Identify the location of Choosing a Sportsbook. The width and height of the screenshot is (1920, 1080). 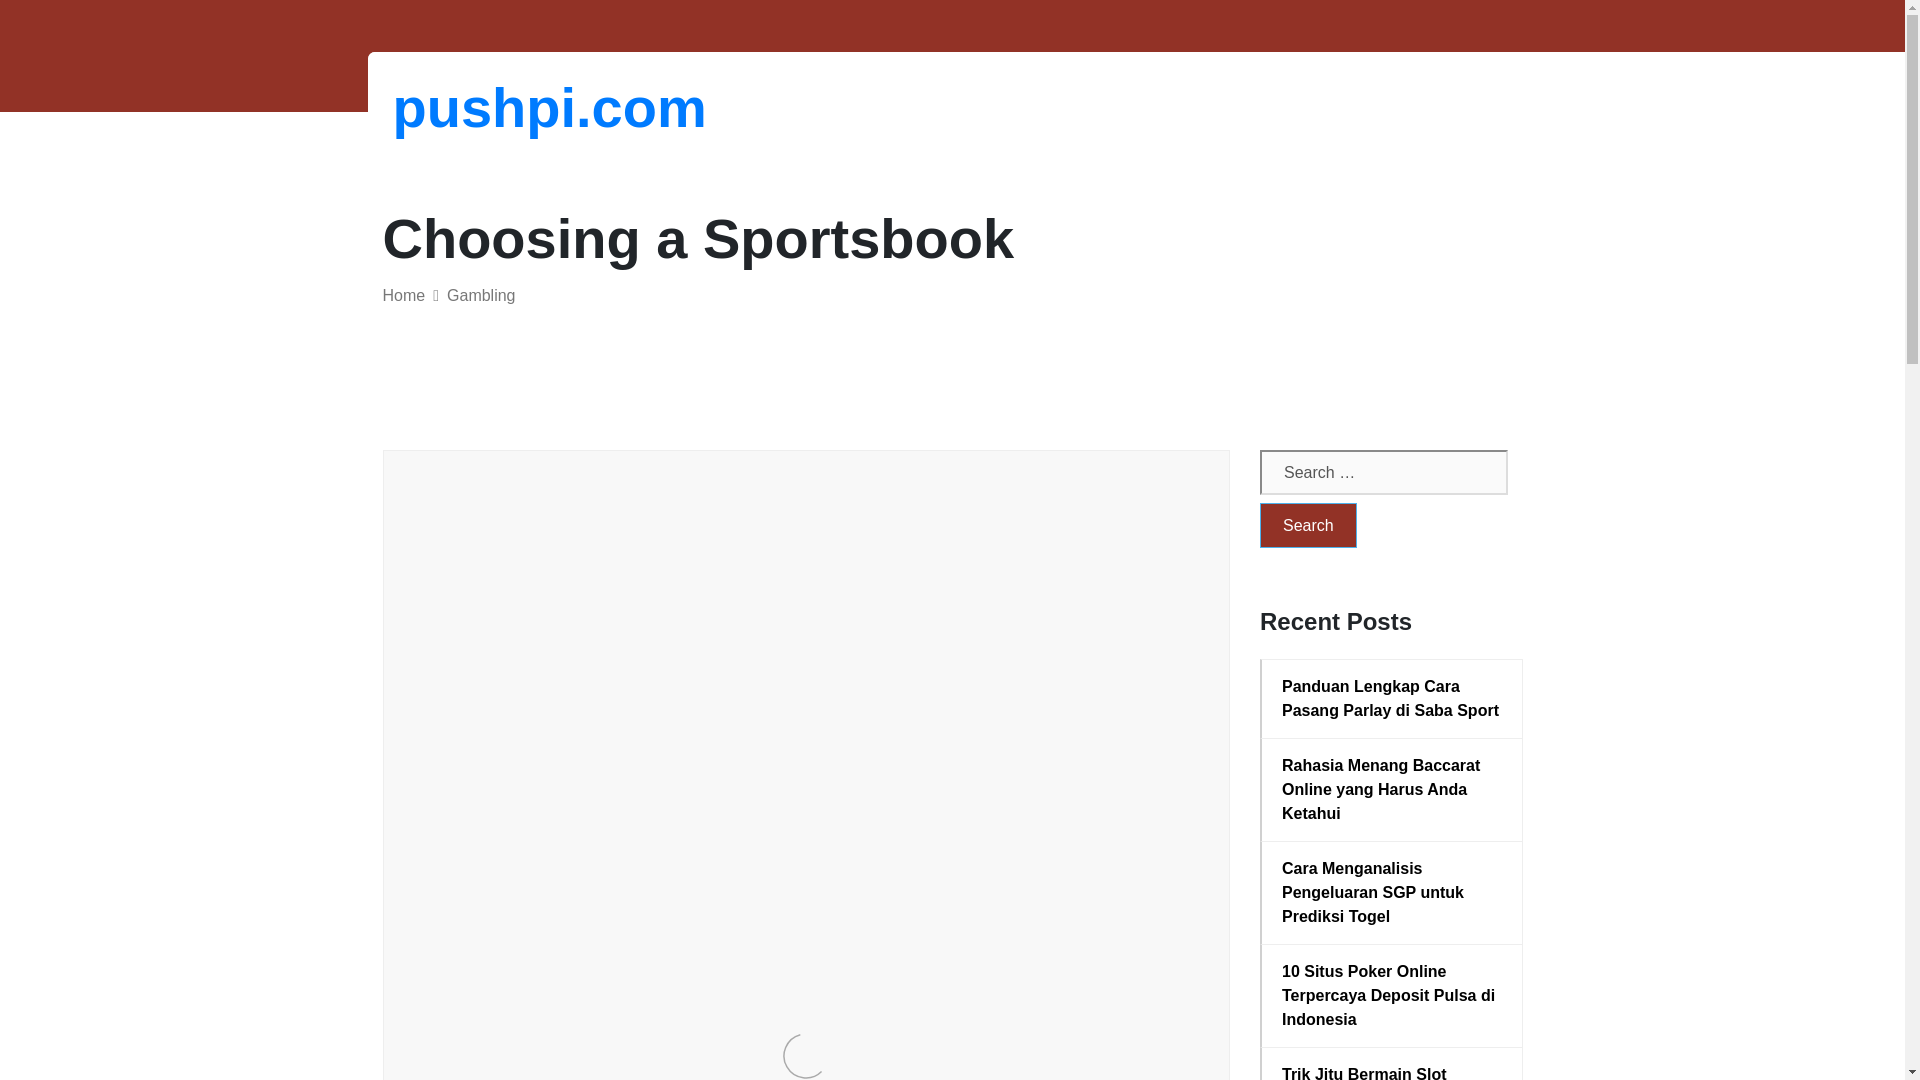
(632, 558).